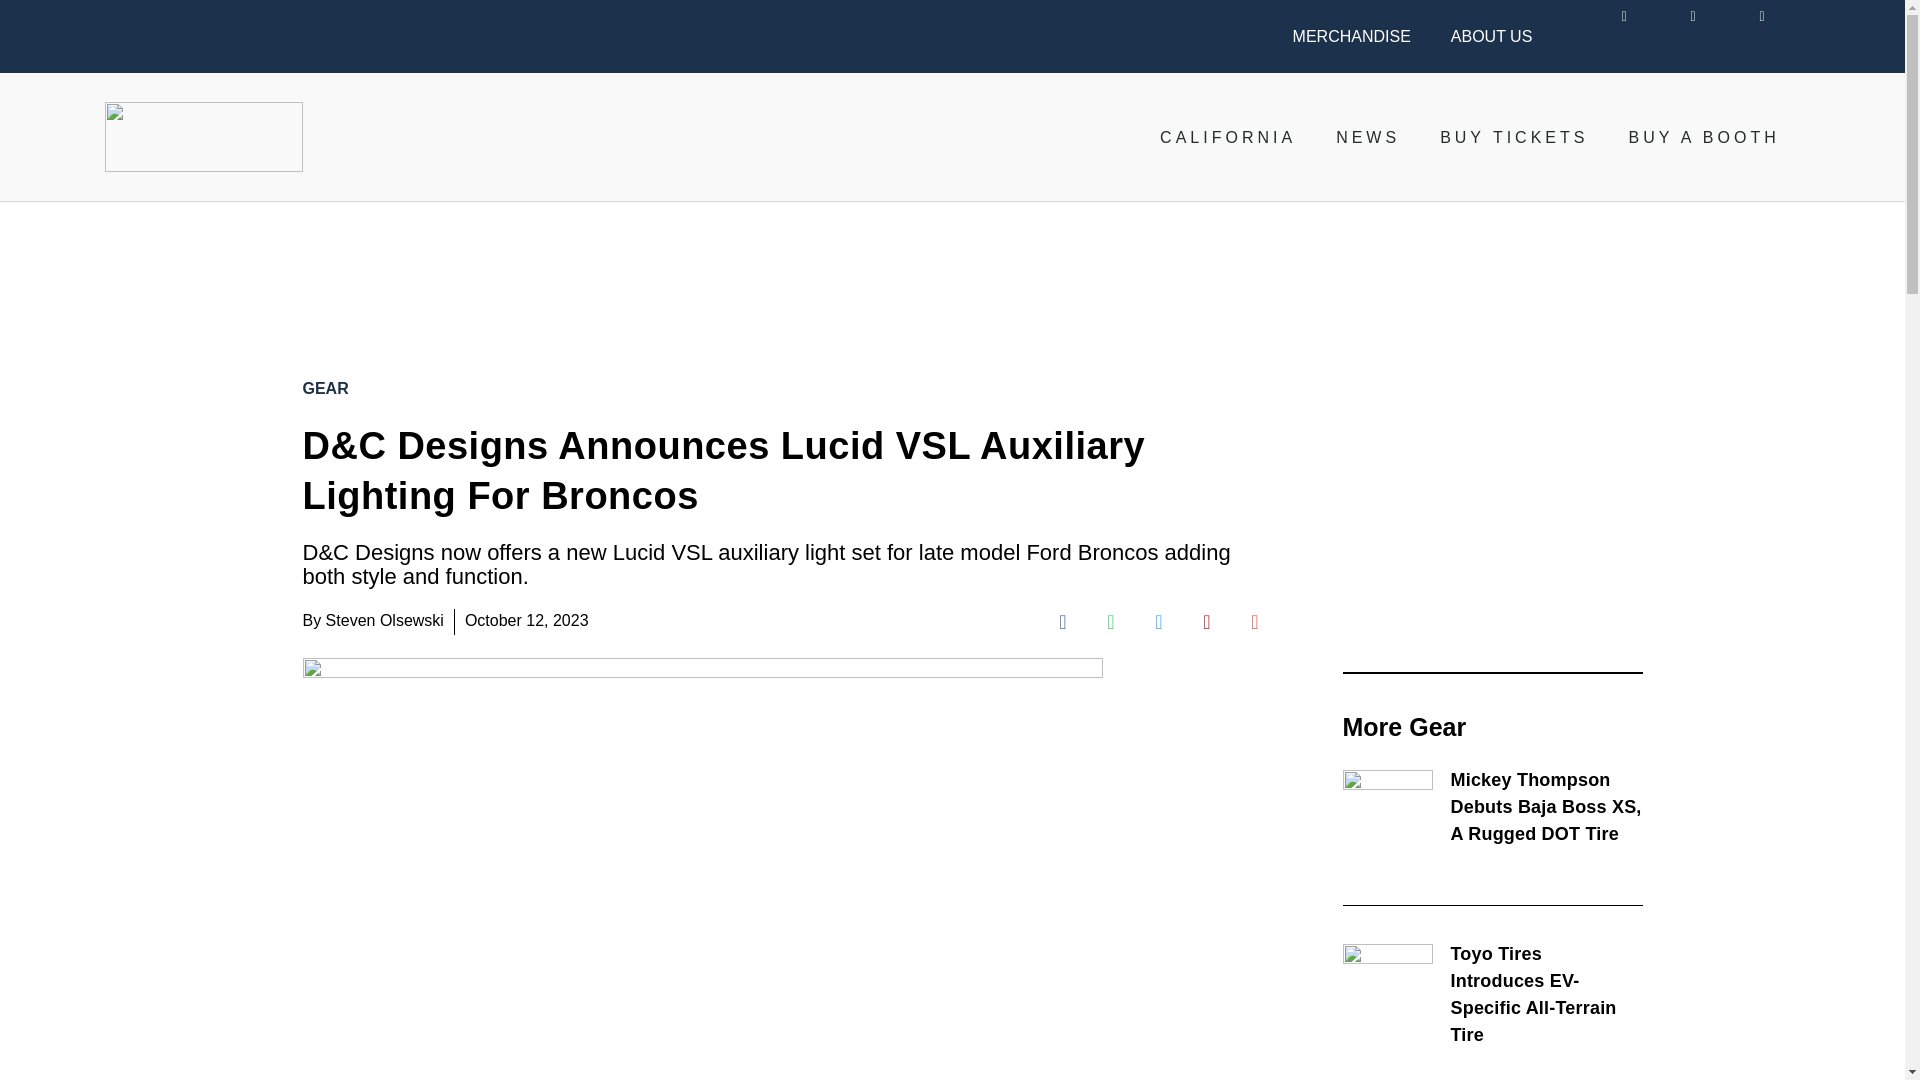 This screenshot has height=1080, width=1920. What do you see at coordinates (1492, 36) in the screenshot?
I see `ABOUT US` at bounding box center [1492, 36].